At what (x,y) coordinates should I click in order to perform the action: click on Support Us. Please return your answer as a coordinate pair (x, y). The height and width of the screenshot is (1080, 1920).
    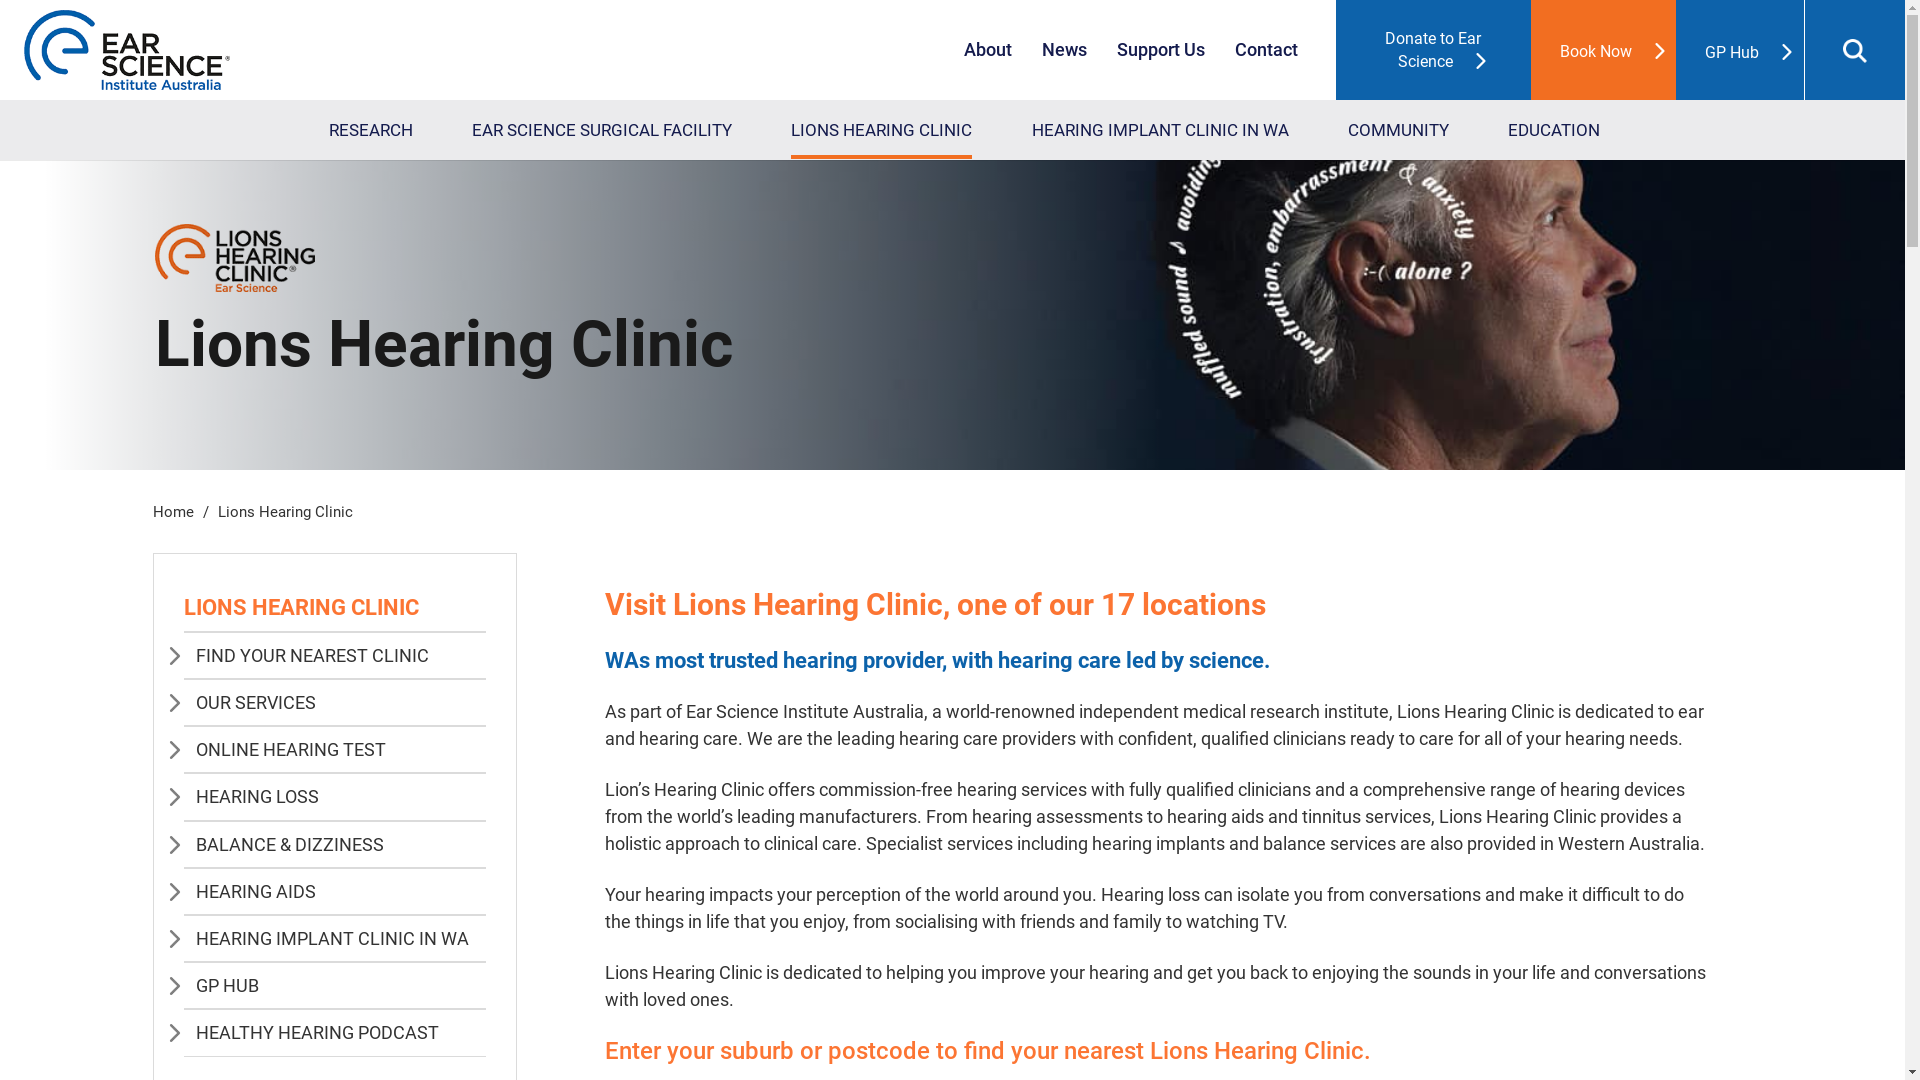
    Looking at the image, I should click on (1161, 50).